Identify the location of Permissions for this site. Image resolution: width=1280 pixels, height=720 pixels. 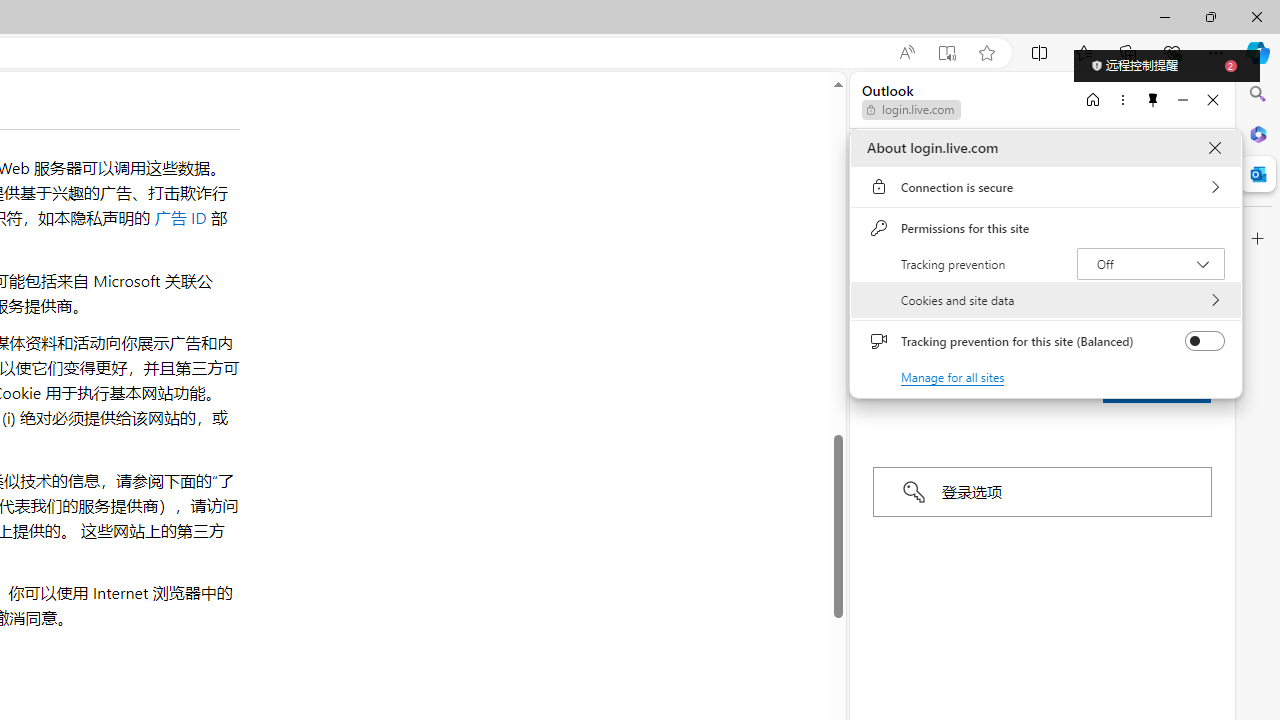
(1046, 228).